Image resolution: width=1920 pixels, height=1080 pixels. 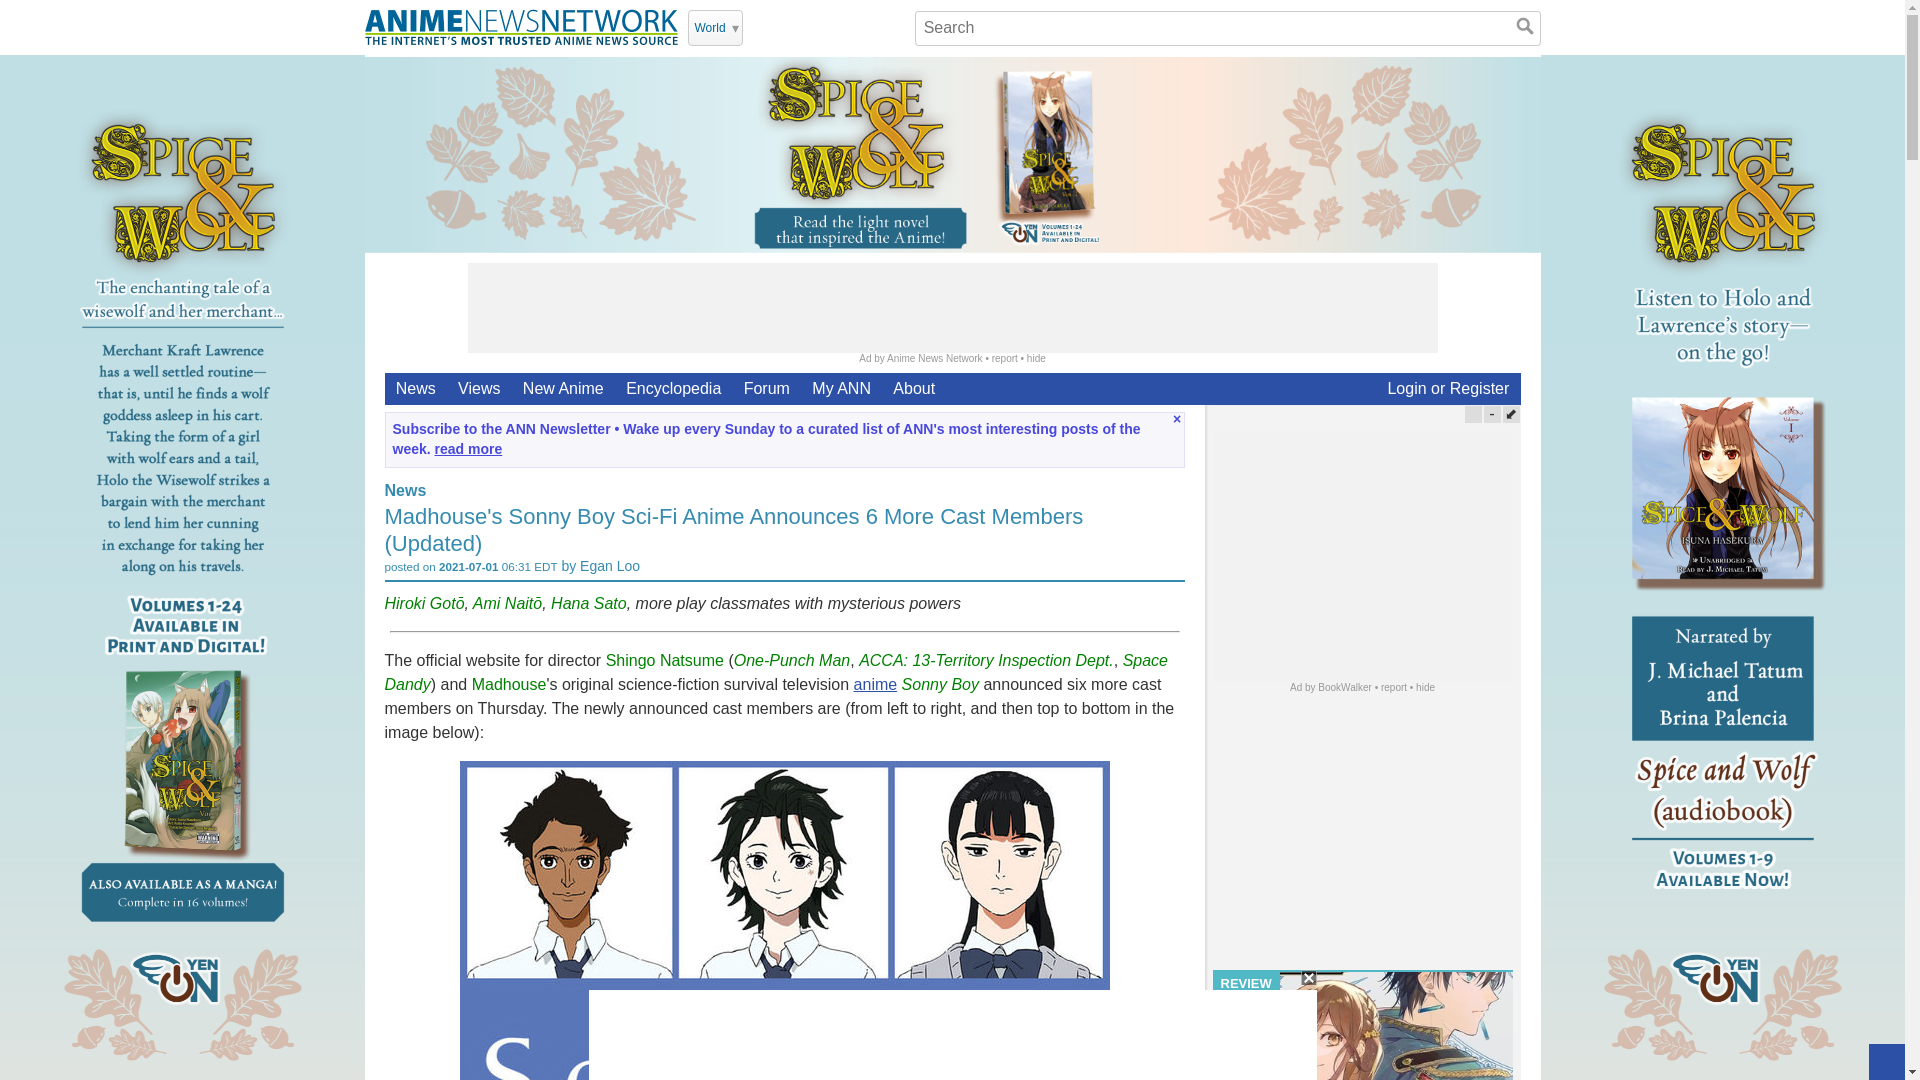 What do you see at coordinates (520, 27) in the screenshot?
I see `Return to Homepage` at bounding box center [520, 27].